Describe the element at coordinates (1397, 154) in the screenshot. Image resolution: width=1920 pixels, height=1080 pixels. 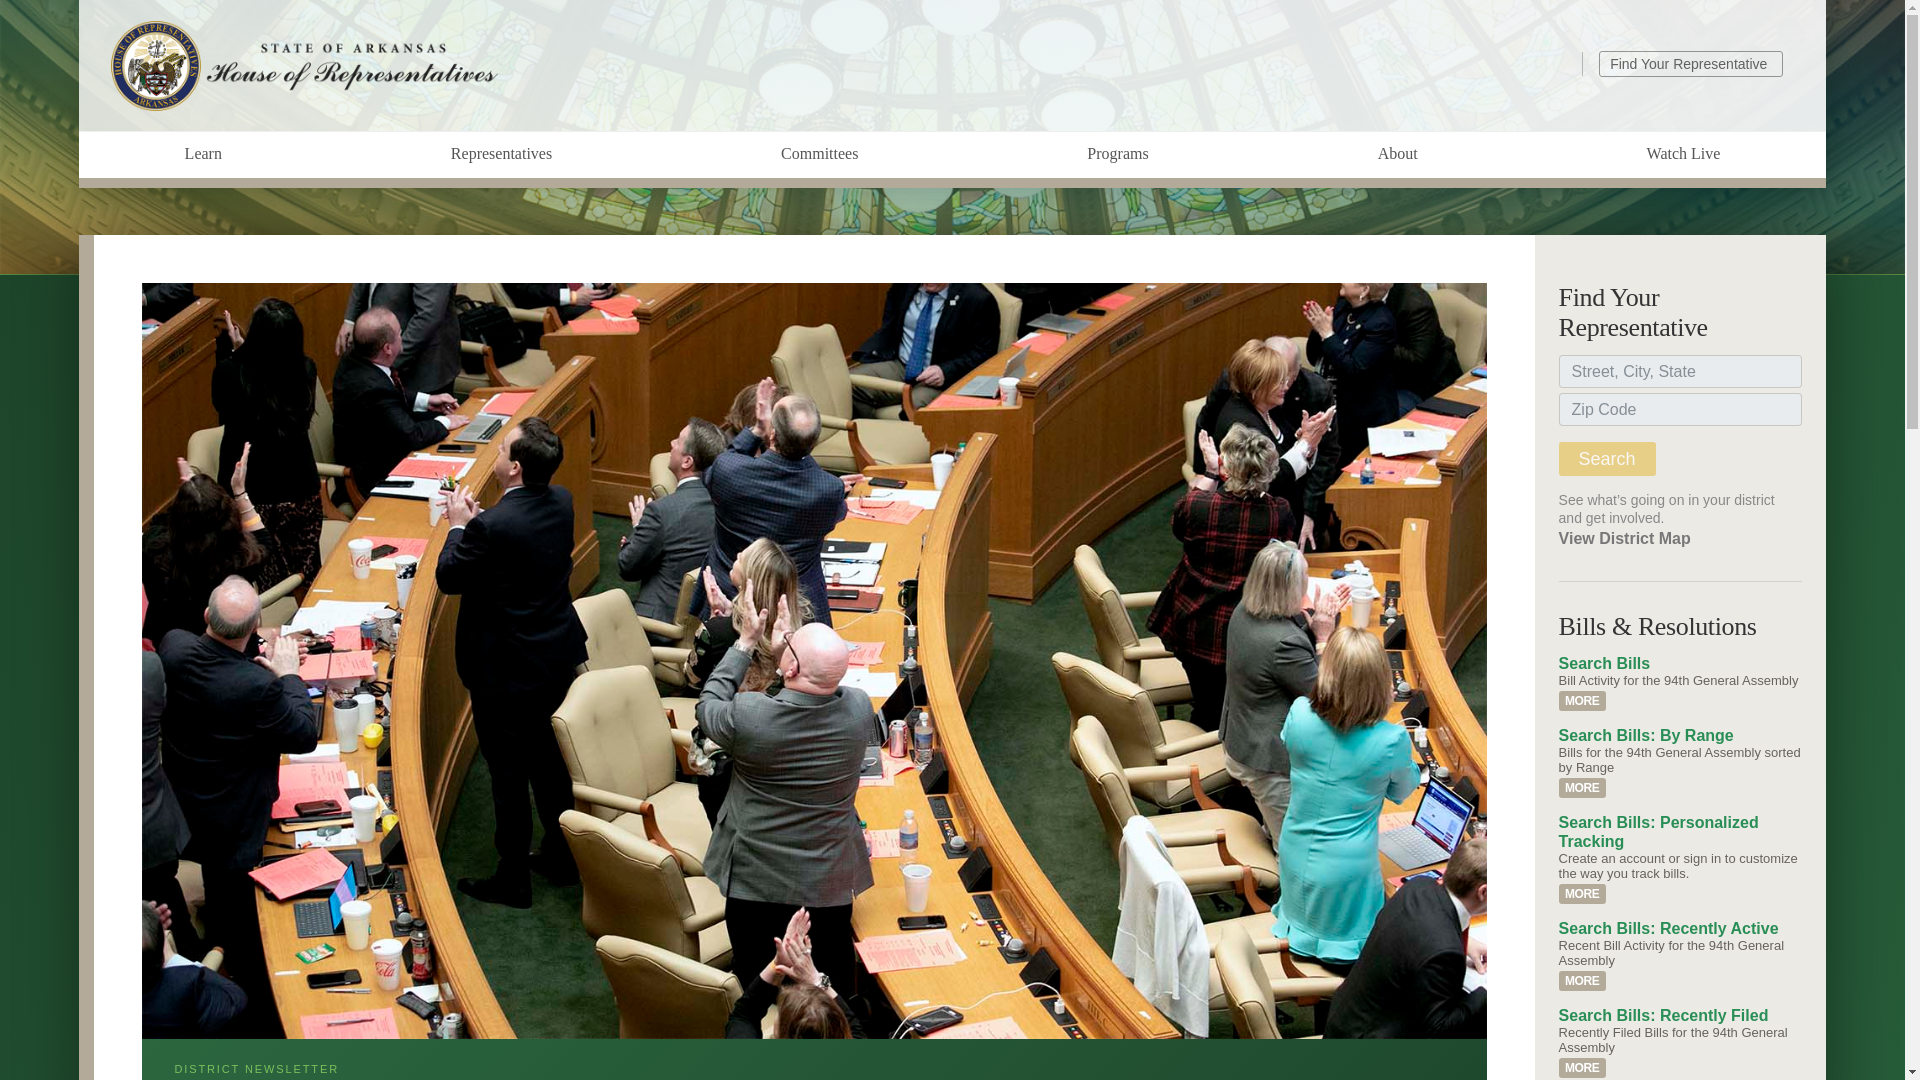
I see `About` at that location.